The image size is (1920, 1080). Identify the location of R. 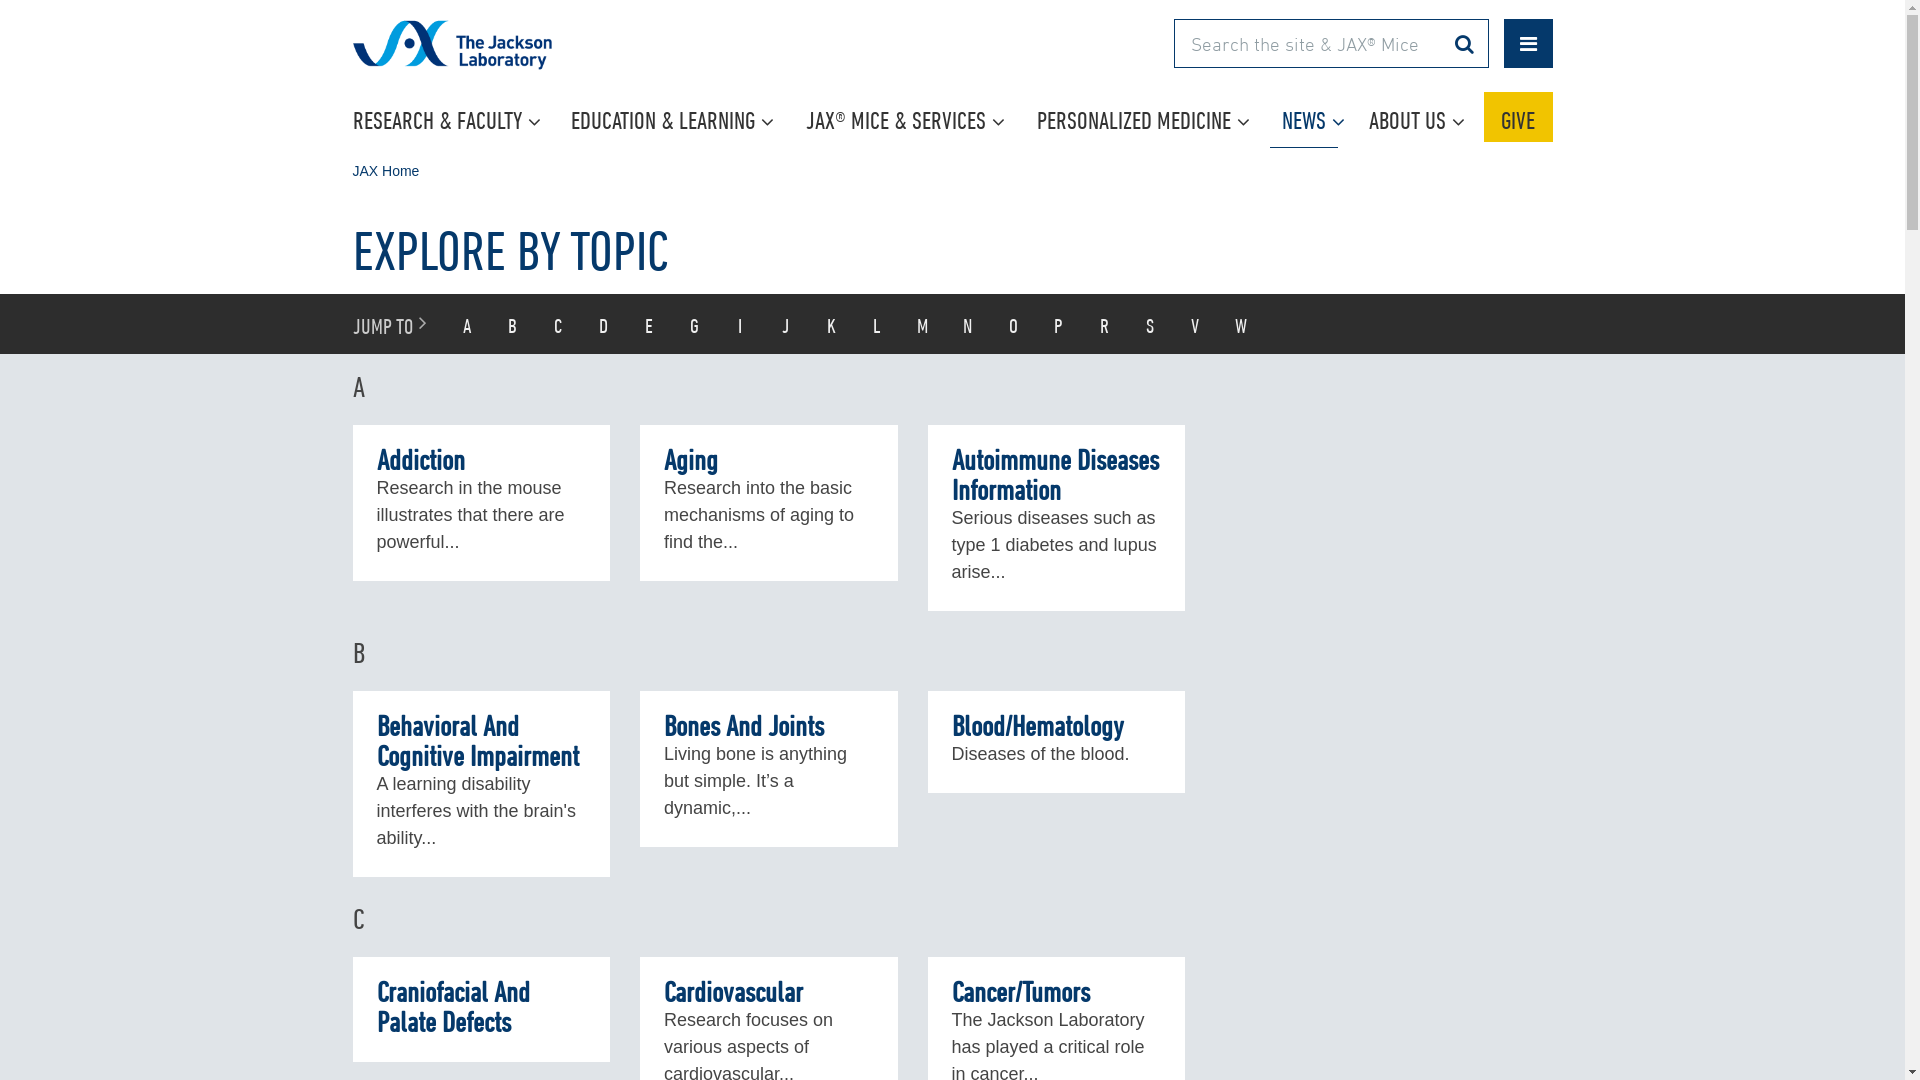
(1105, 324).